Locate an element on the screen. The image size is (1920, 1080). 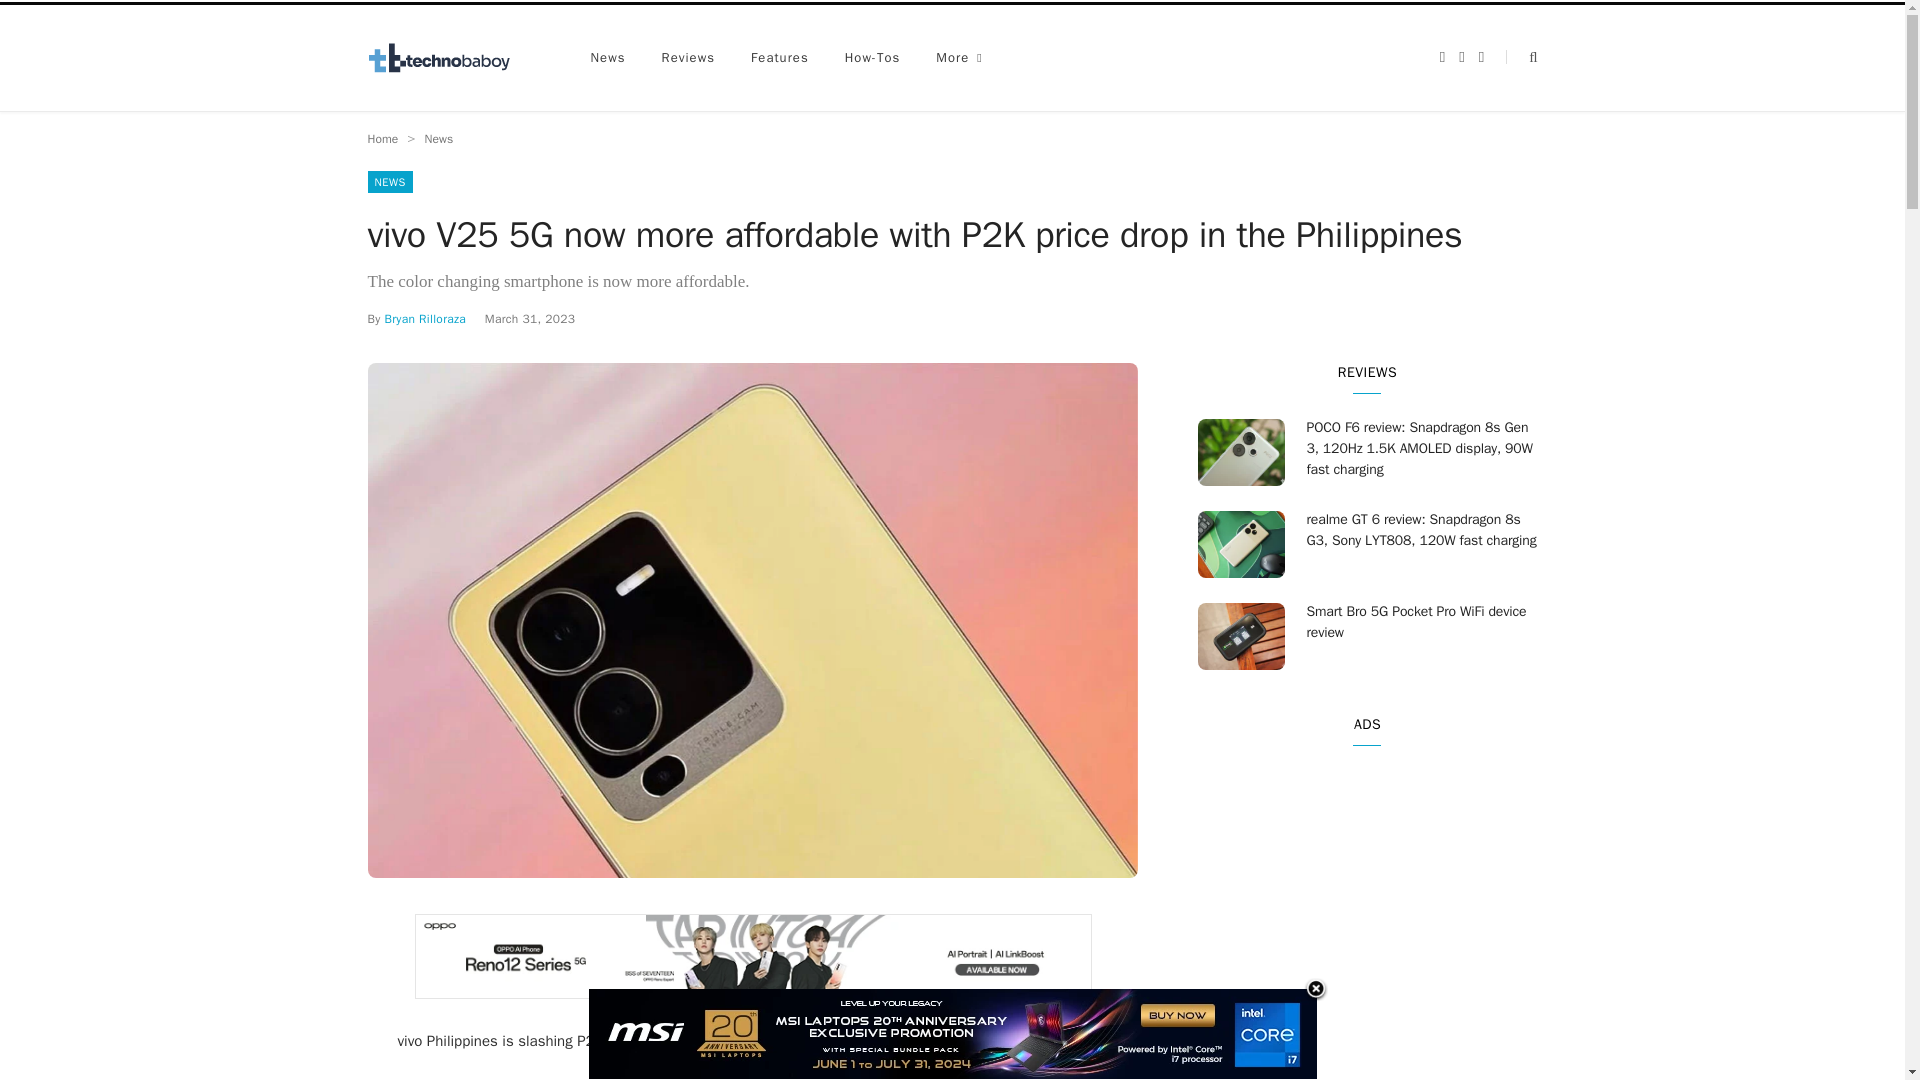
News is located at coordinates (438, 138).